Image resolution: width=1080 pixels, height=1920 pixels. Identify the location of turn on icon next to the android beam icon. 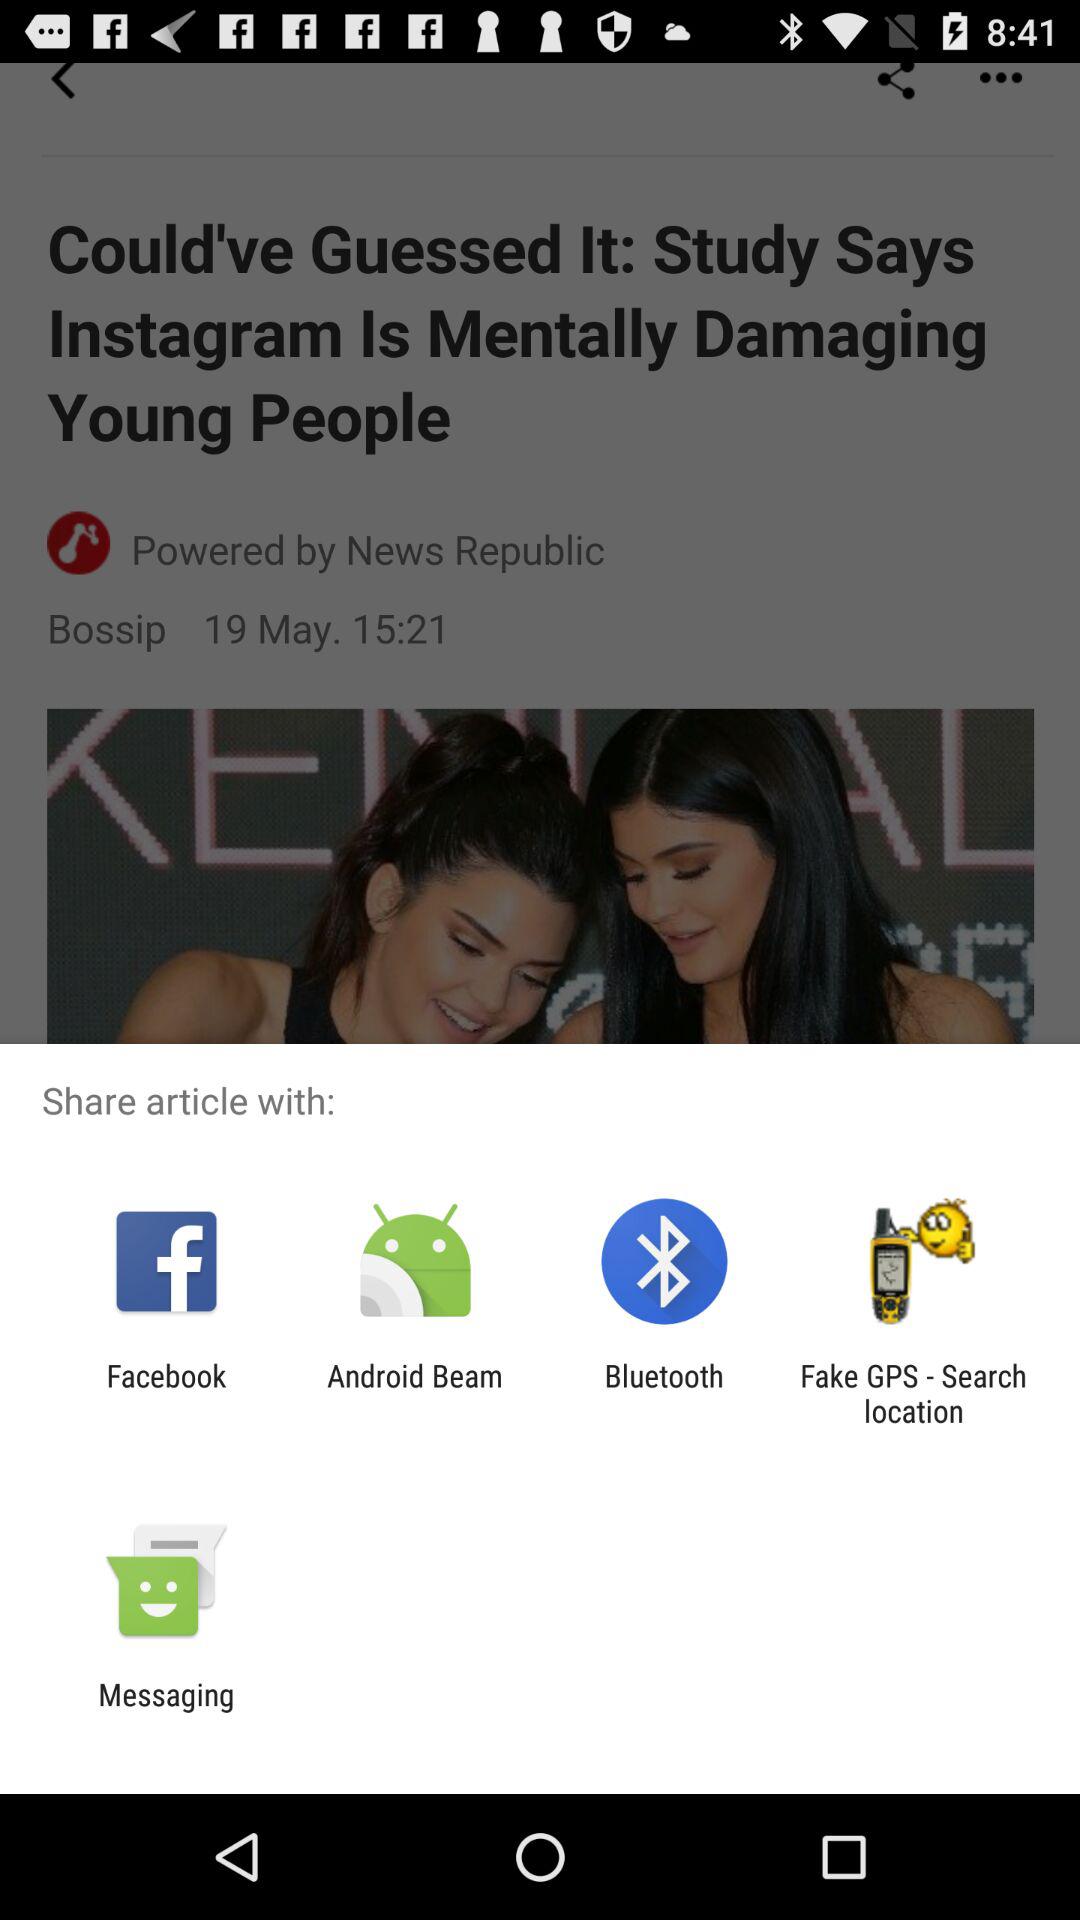
(664, 1393).